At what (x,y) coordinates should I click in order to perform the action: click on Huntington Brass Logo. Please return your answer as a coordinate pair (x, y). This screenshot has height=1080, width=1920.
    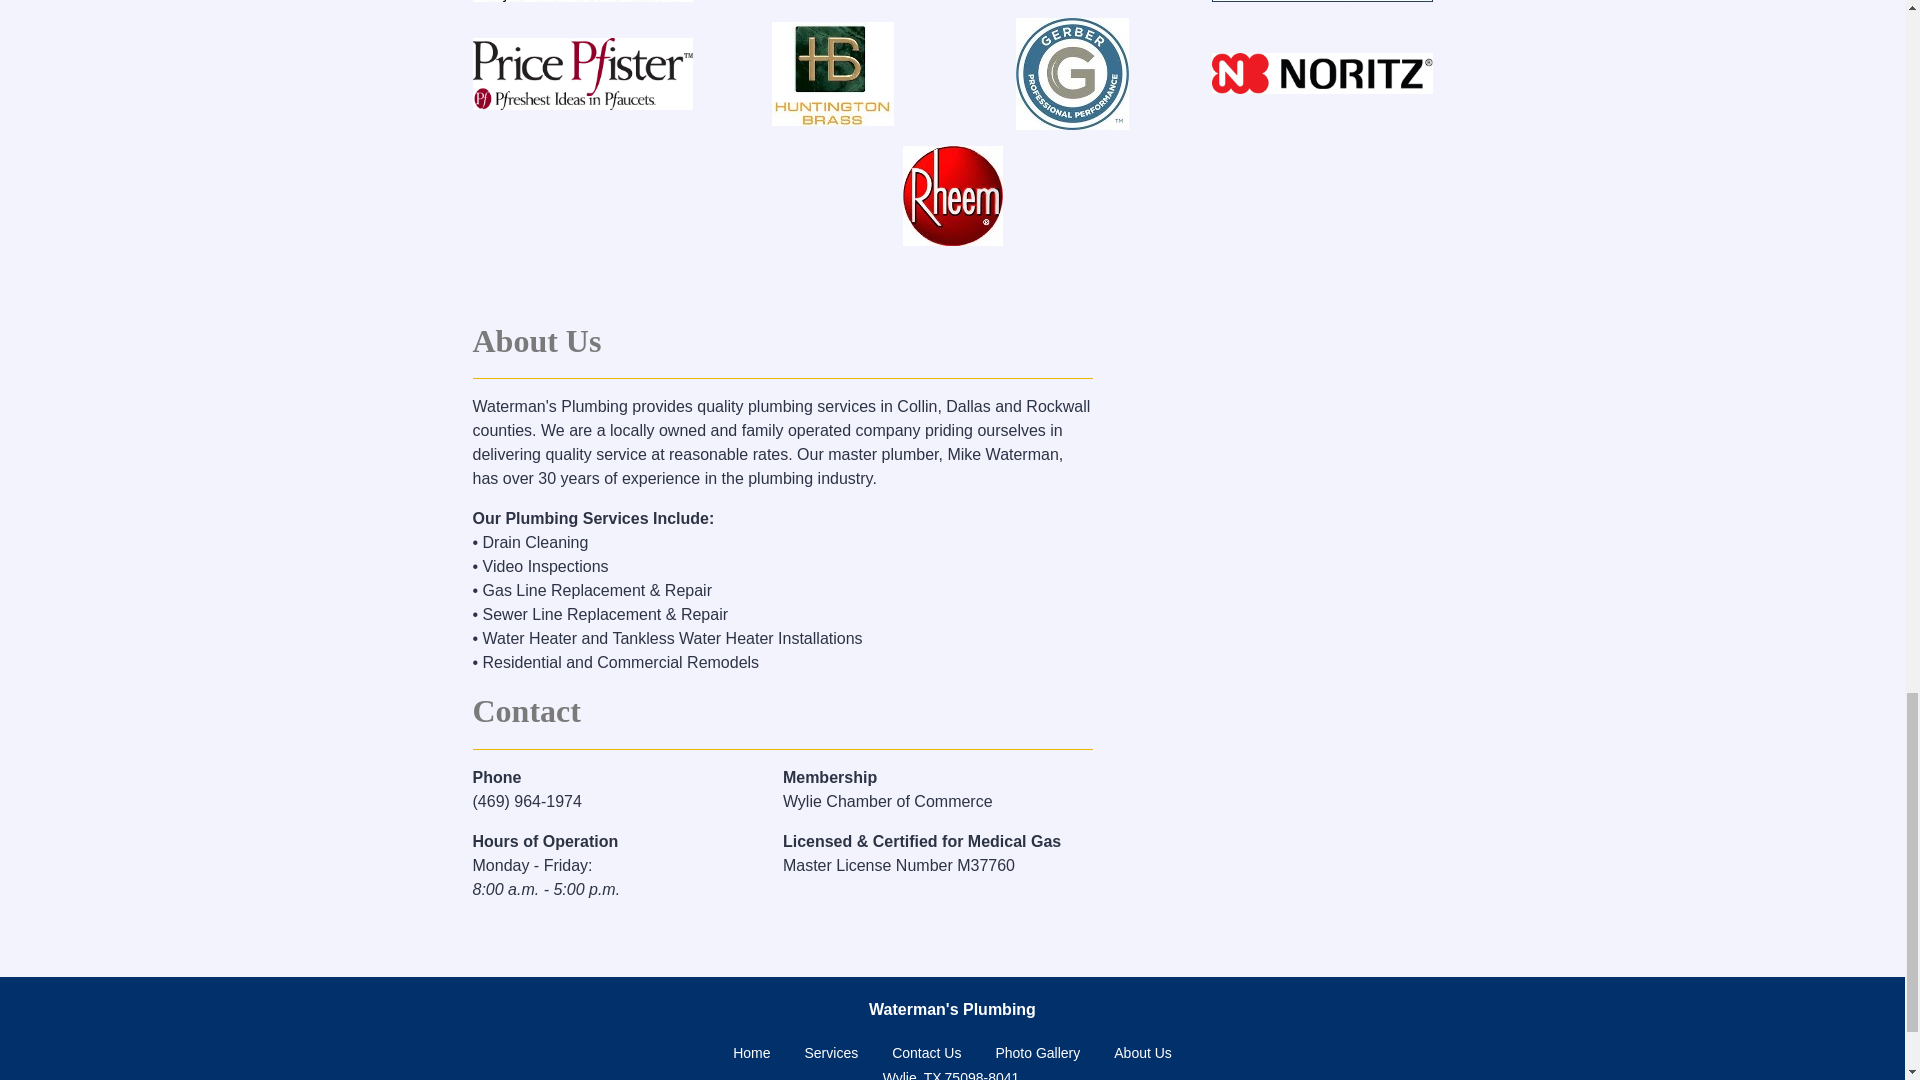
    Looking at the image, I should click on (832, 74).